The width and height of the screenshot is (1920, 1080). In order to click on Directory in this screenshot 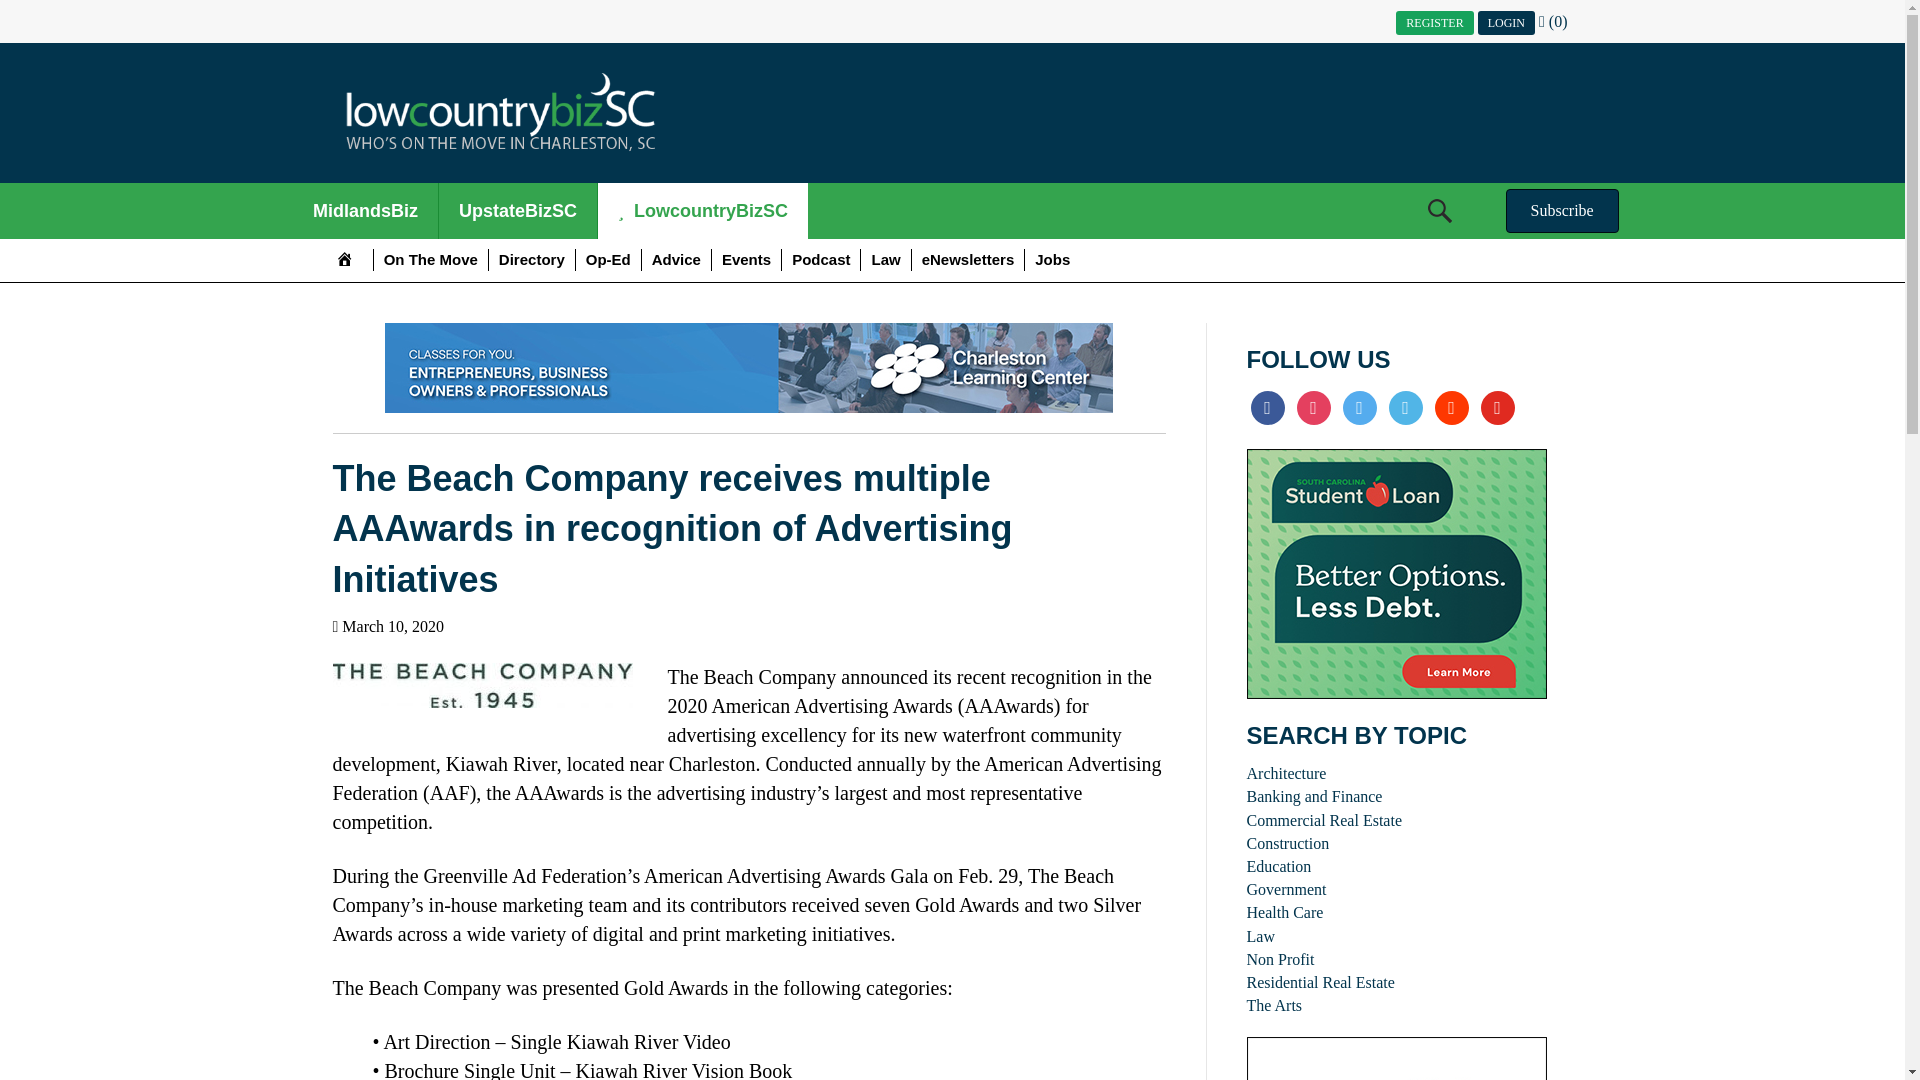, I will do `click(532, 260)`.